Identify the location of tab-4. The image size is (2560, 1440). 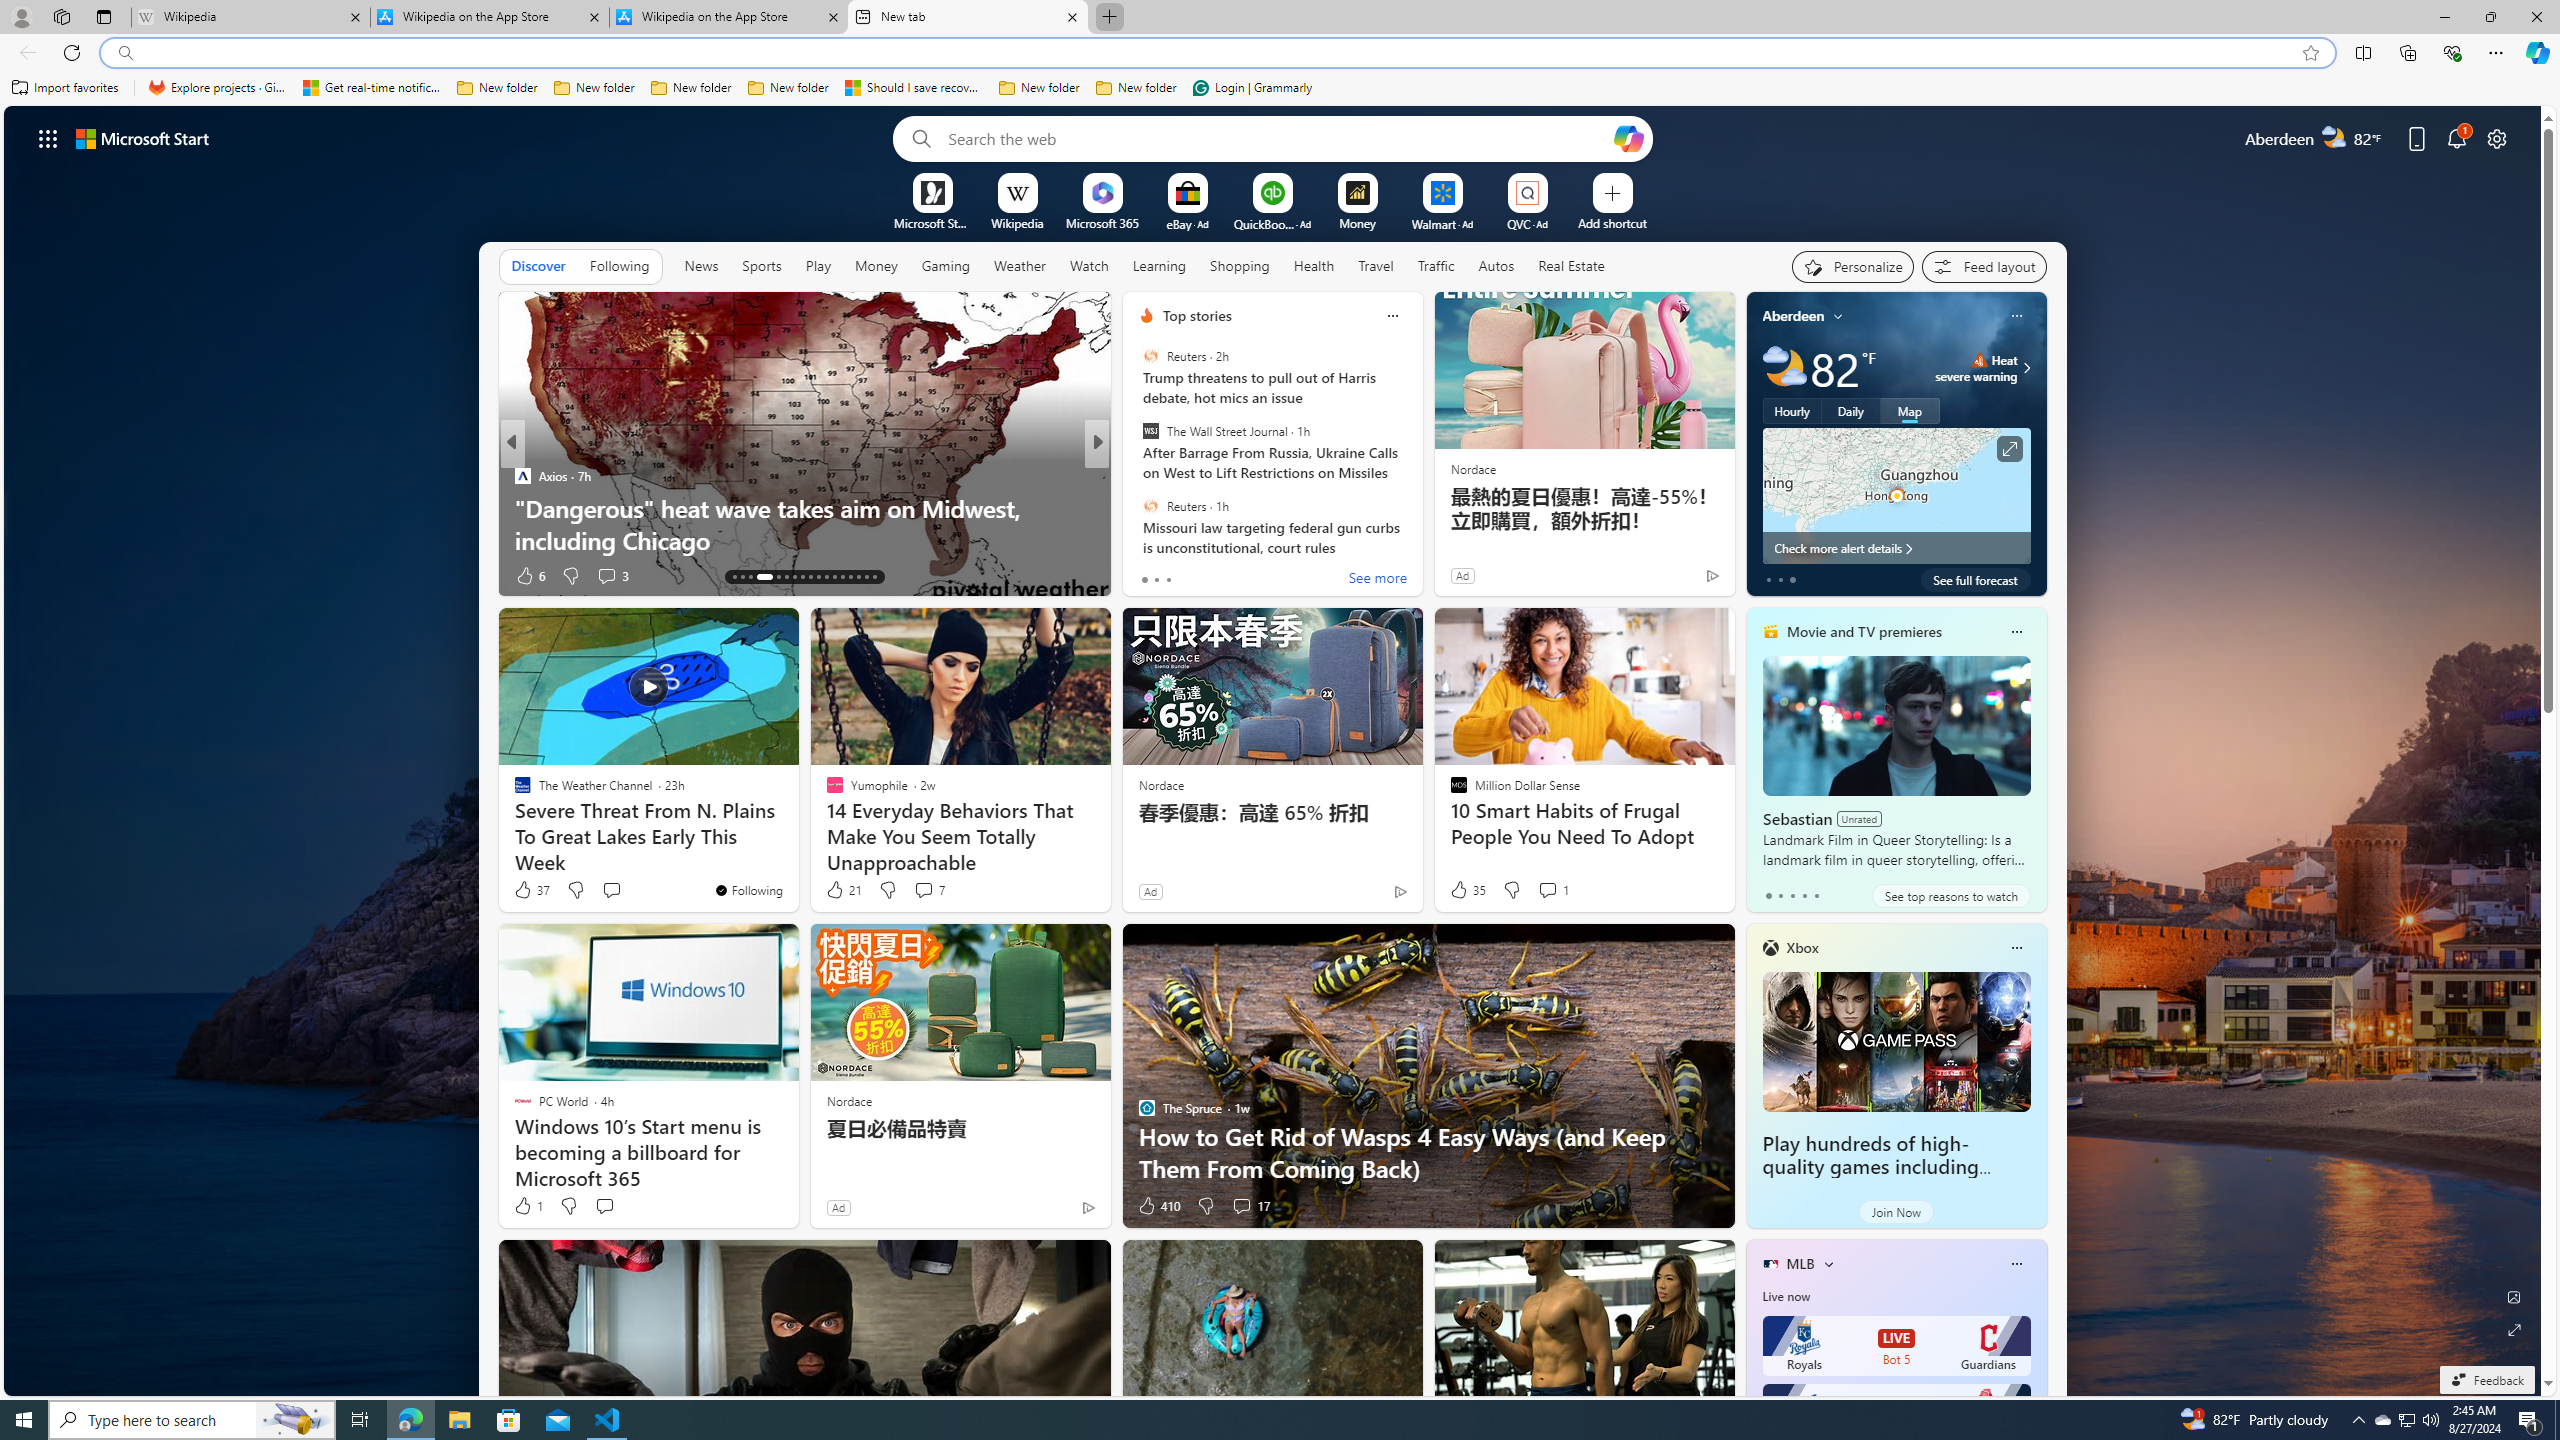
(1816, 895).